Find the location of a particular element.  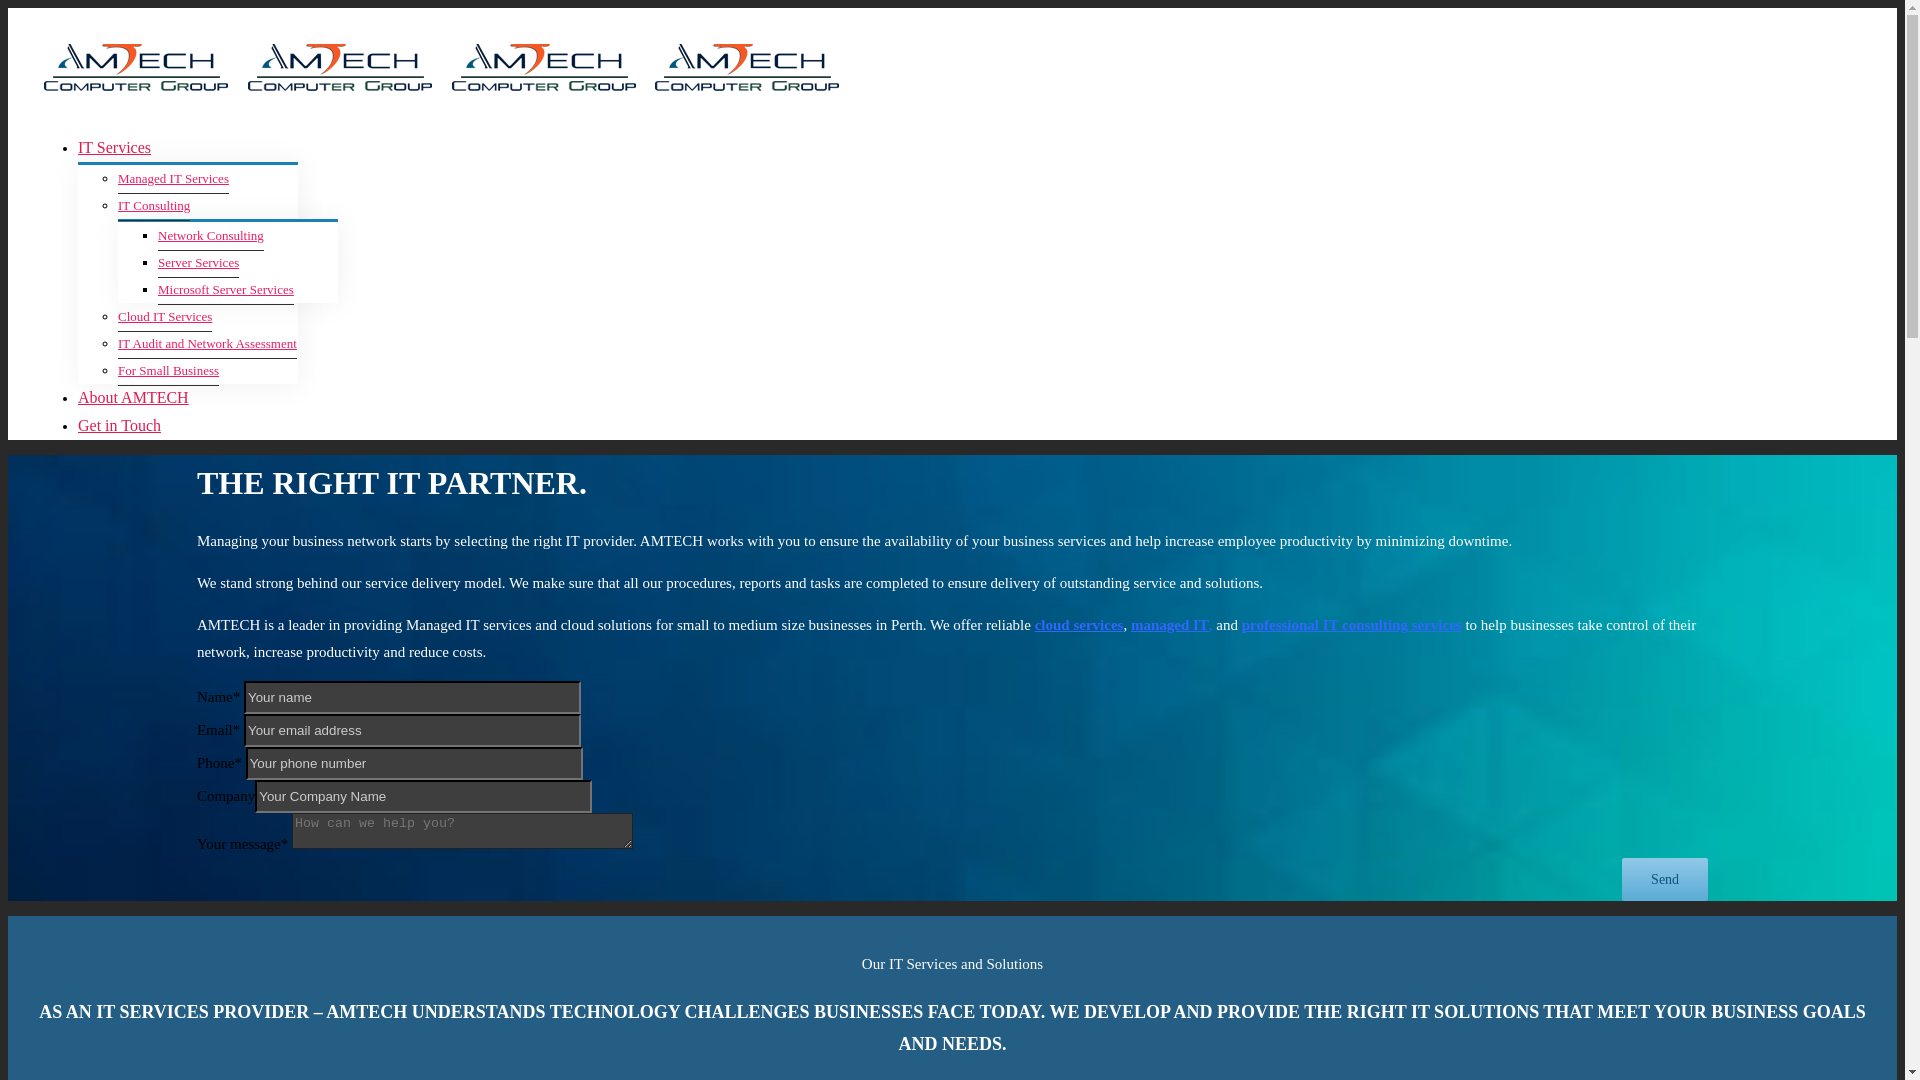

IT Services is located at coordinates (114, 146).